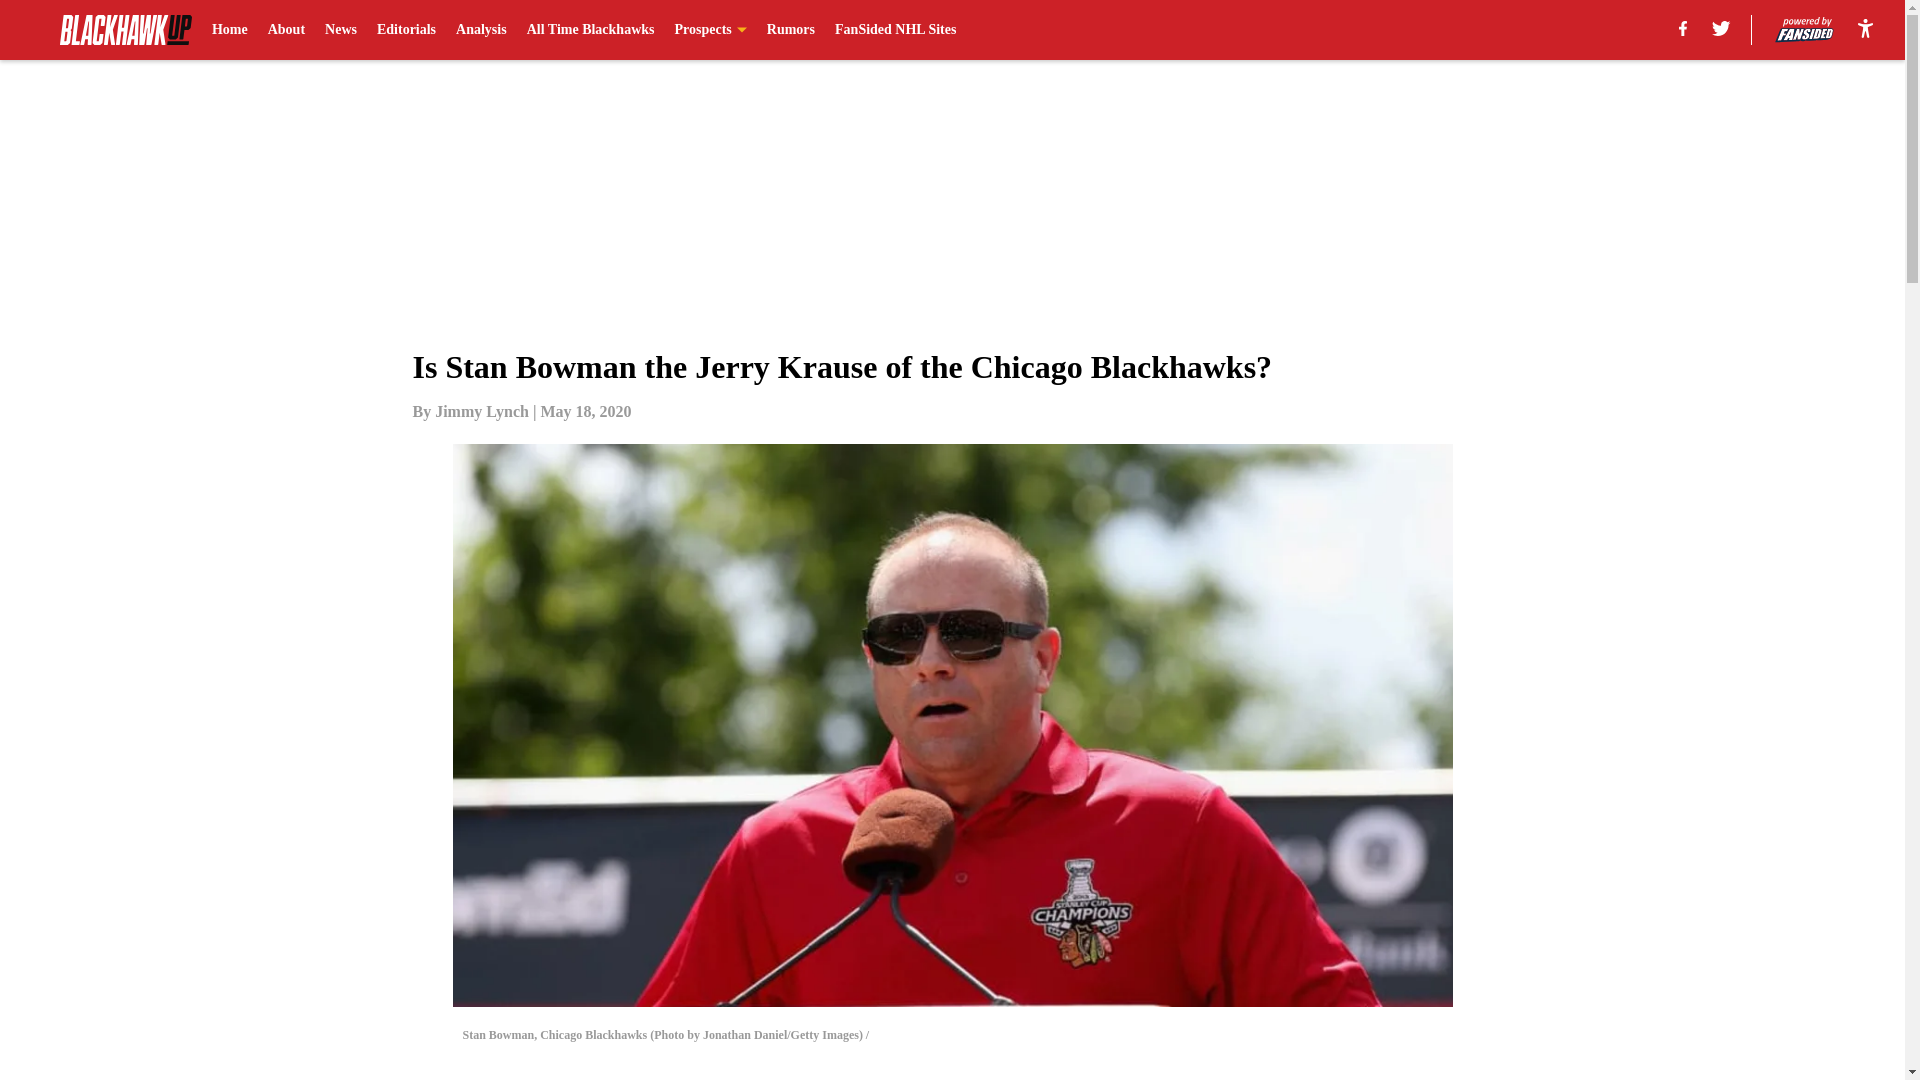  I want to click on Analysis, so click(481, 30).